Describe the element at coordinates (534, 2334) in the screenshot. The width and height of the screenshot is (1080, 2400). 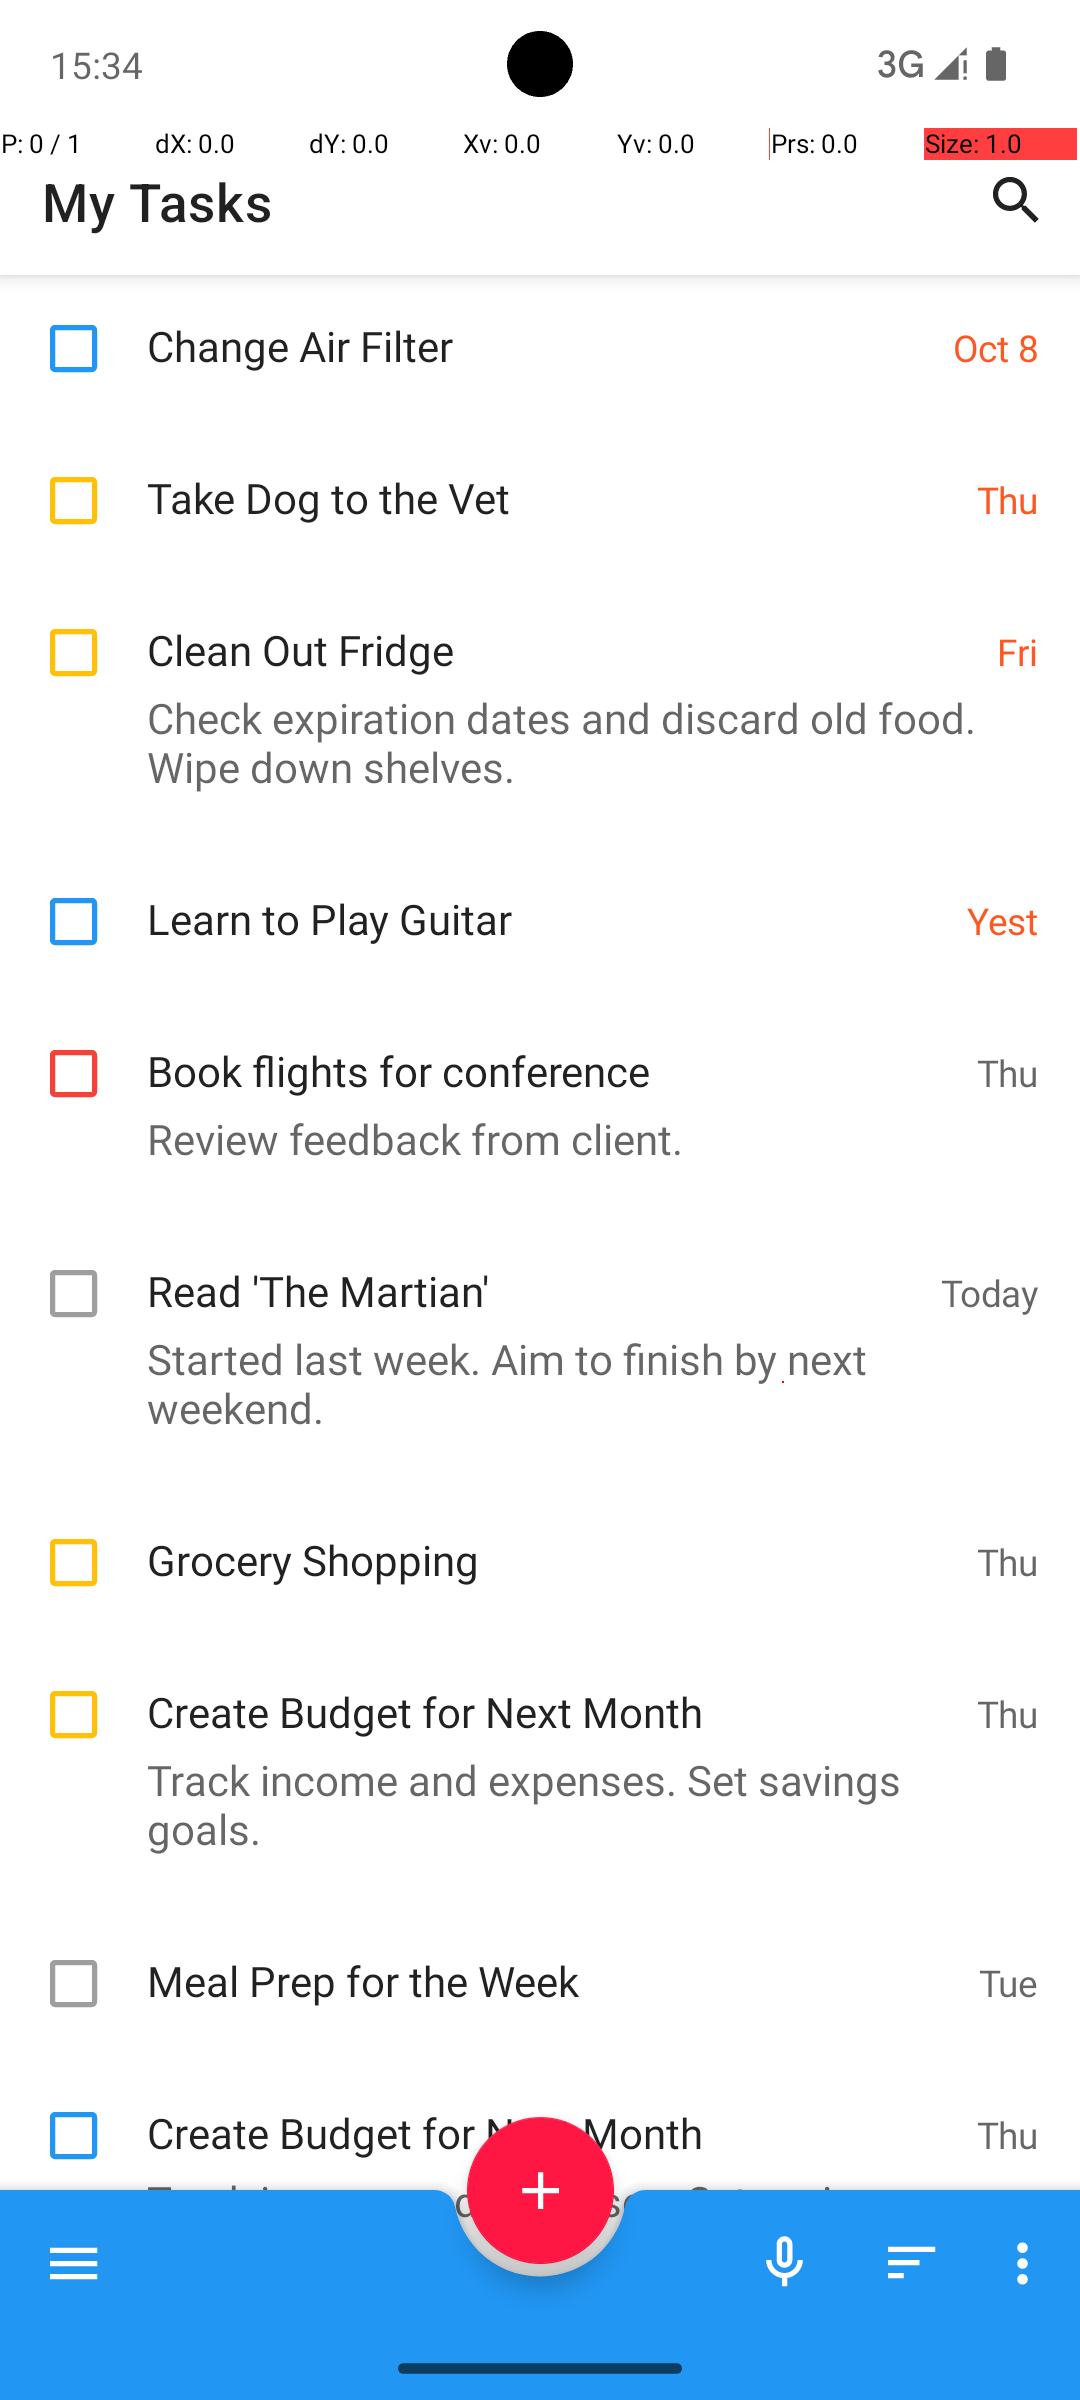
I see `Schedule Dentist Appointment` at that location.